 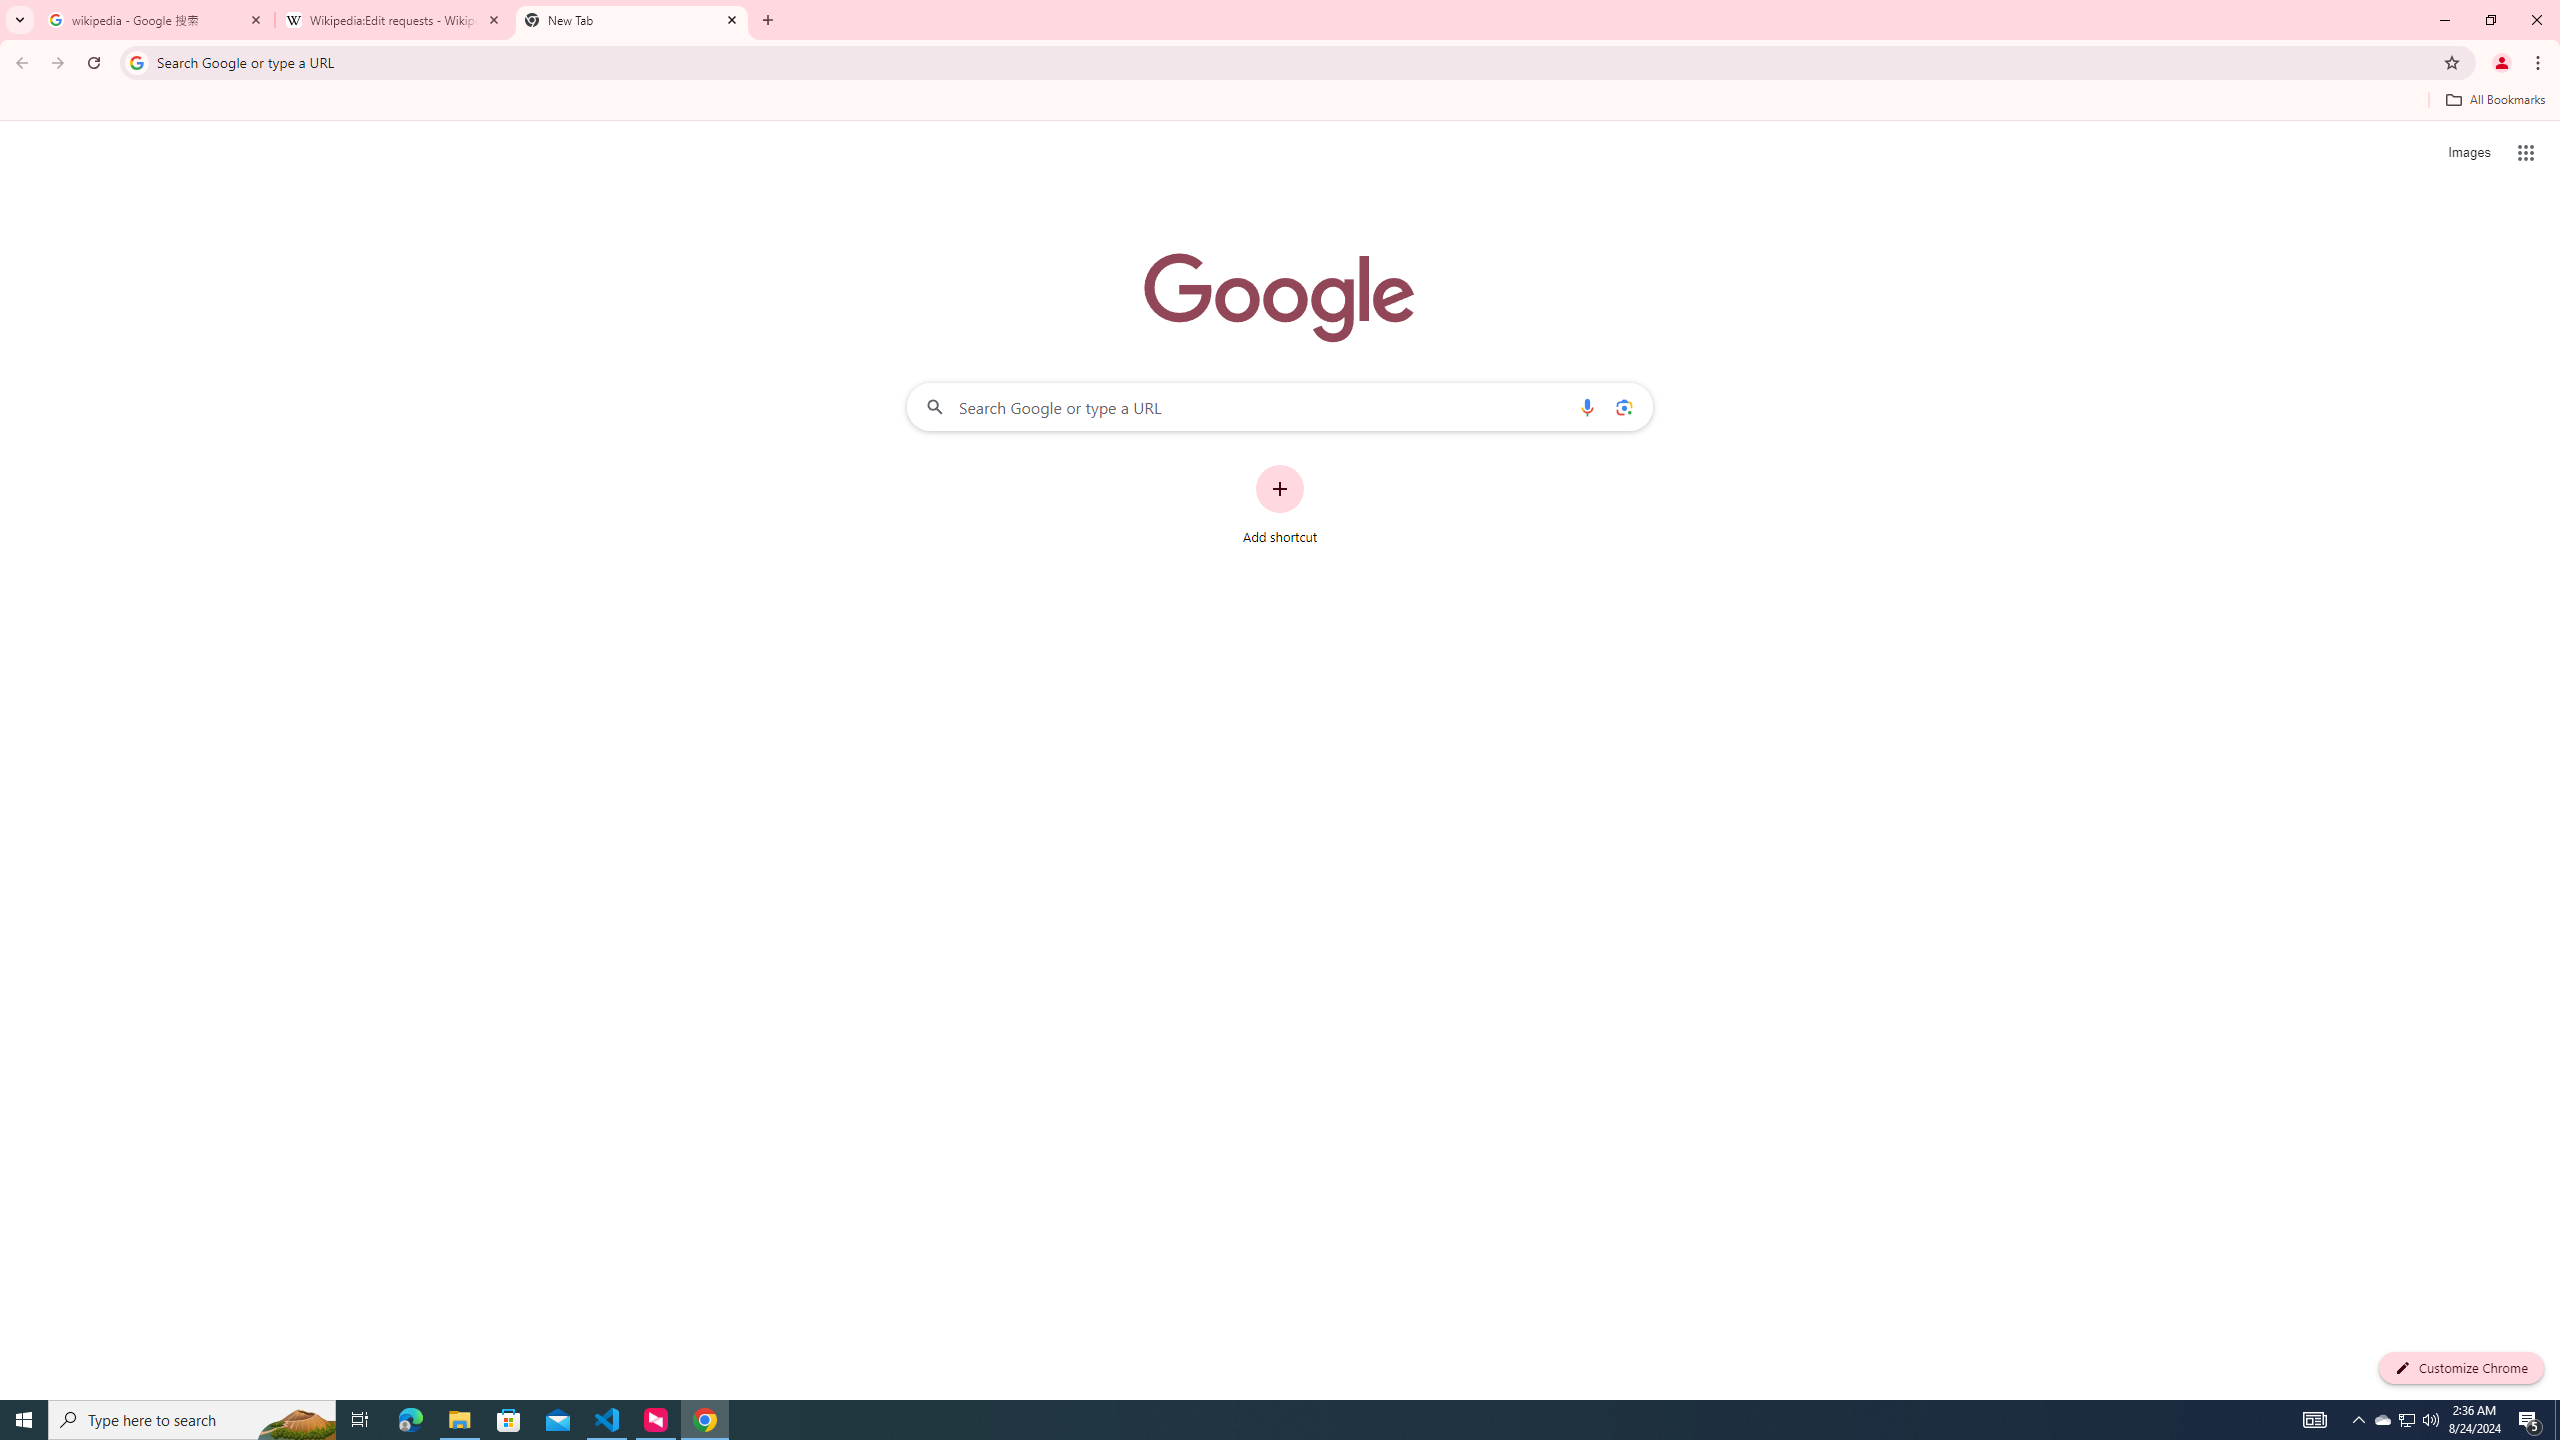 What do you see at coordinates (2468, 153) in the screenshot?
I see `Search for Images ` at bounding box center [2468, 153].